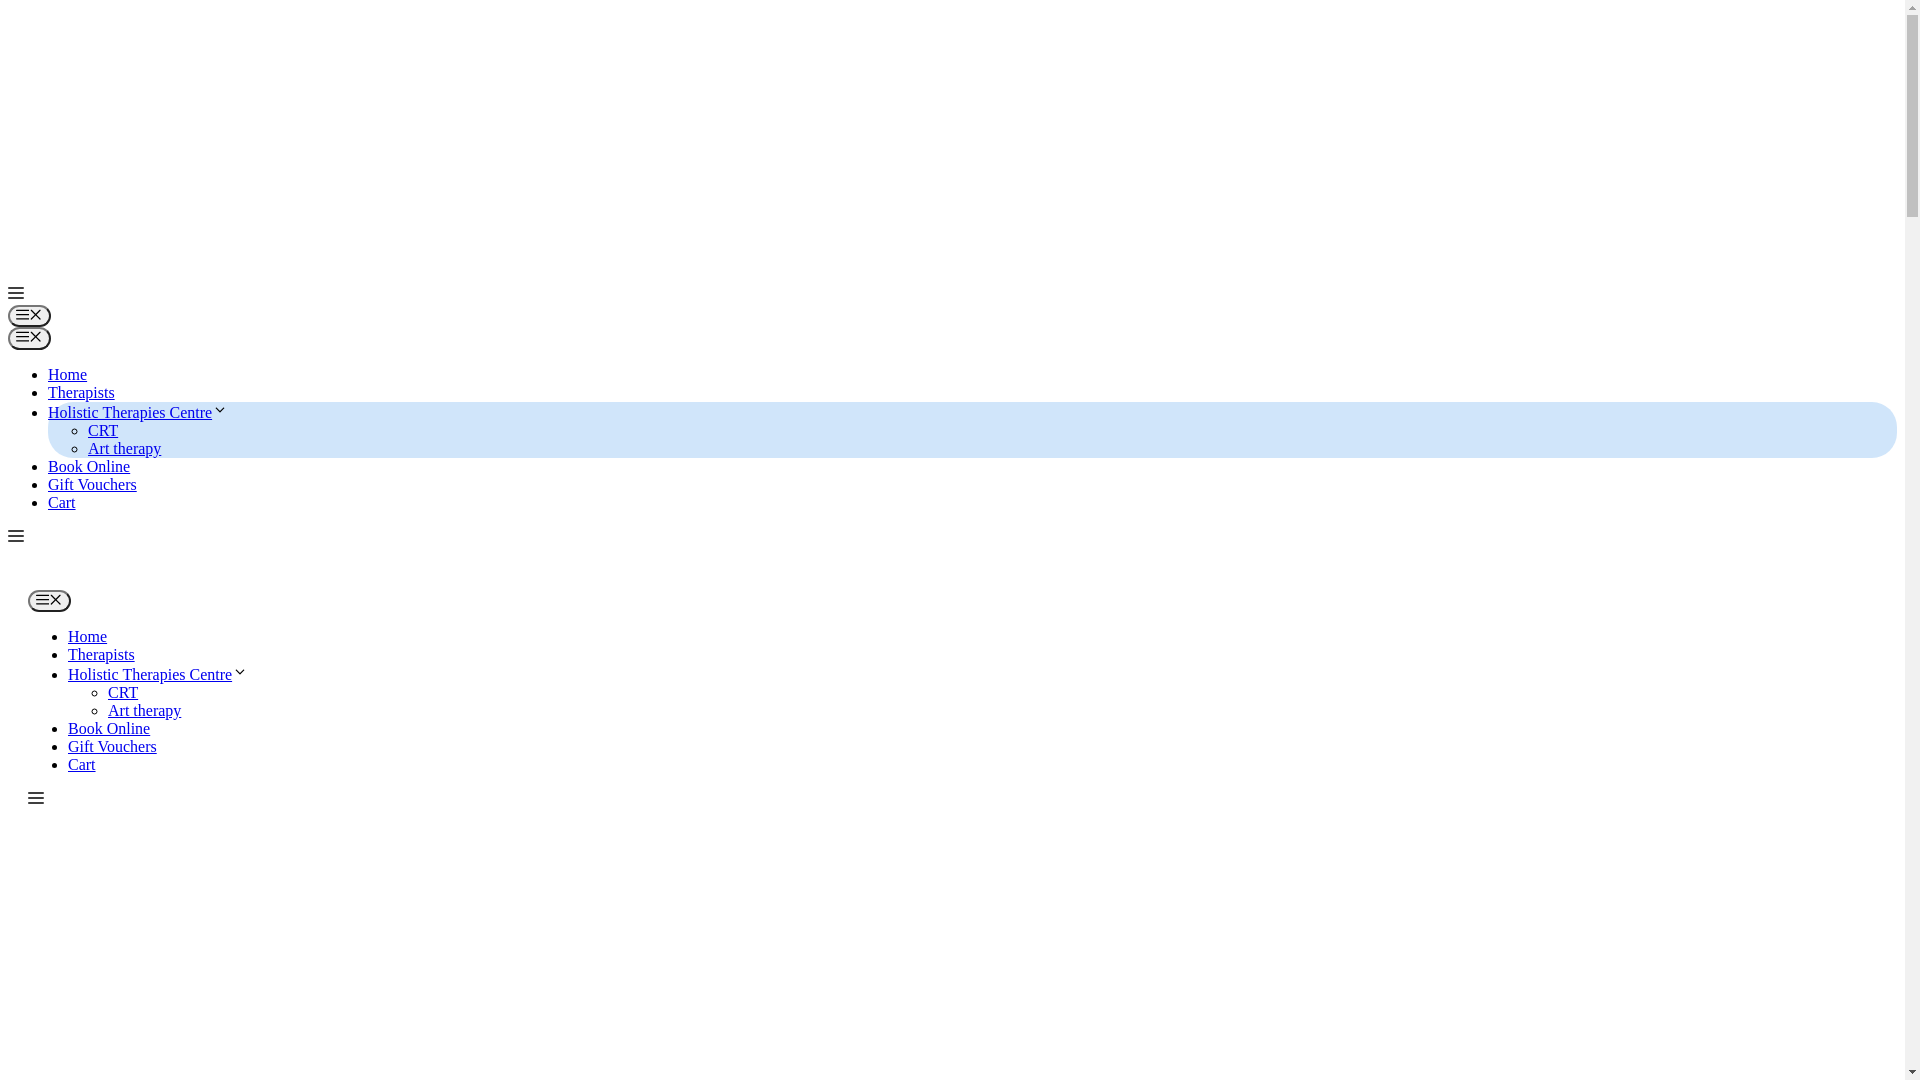  Describe the element at coordinates (92, 484) in the screenshot. I see `Gift Vouchers` at that location.